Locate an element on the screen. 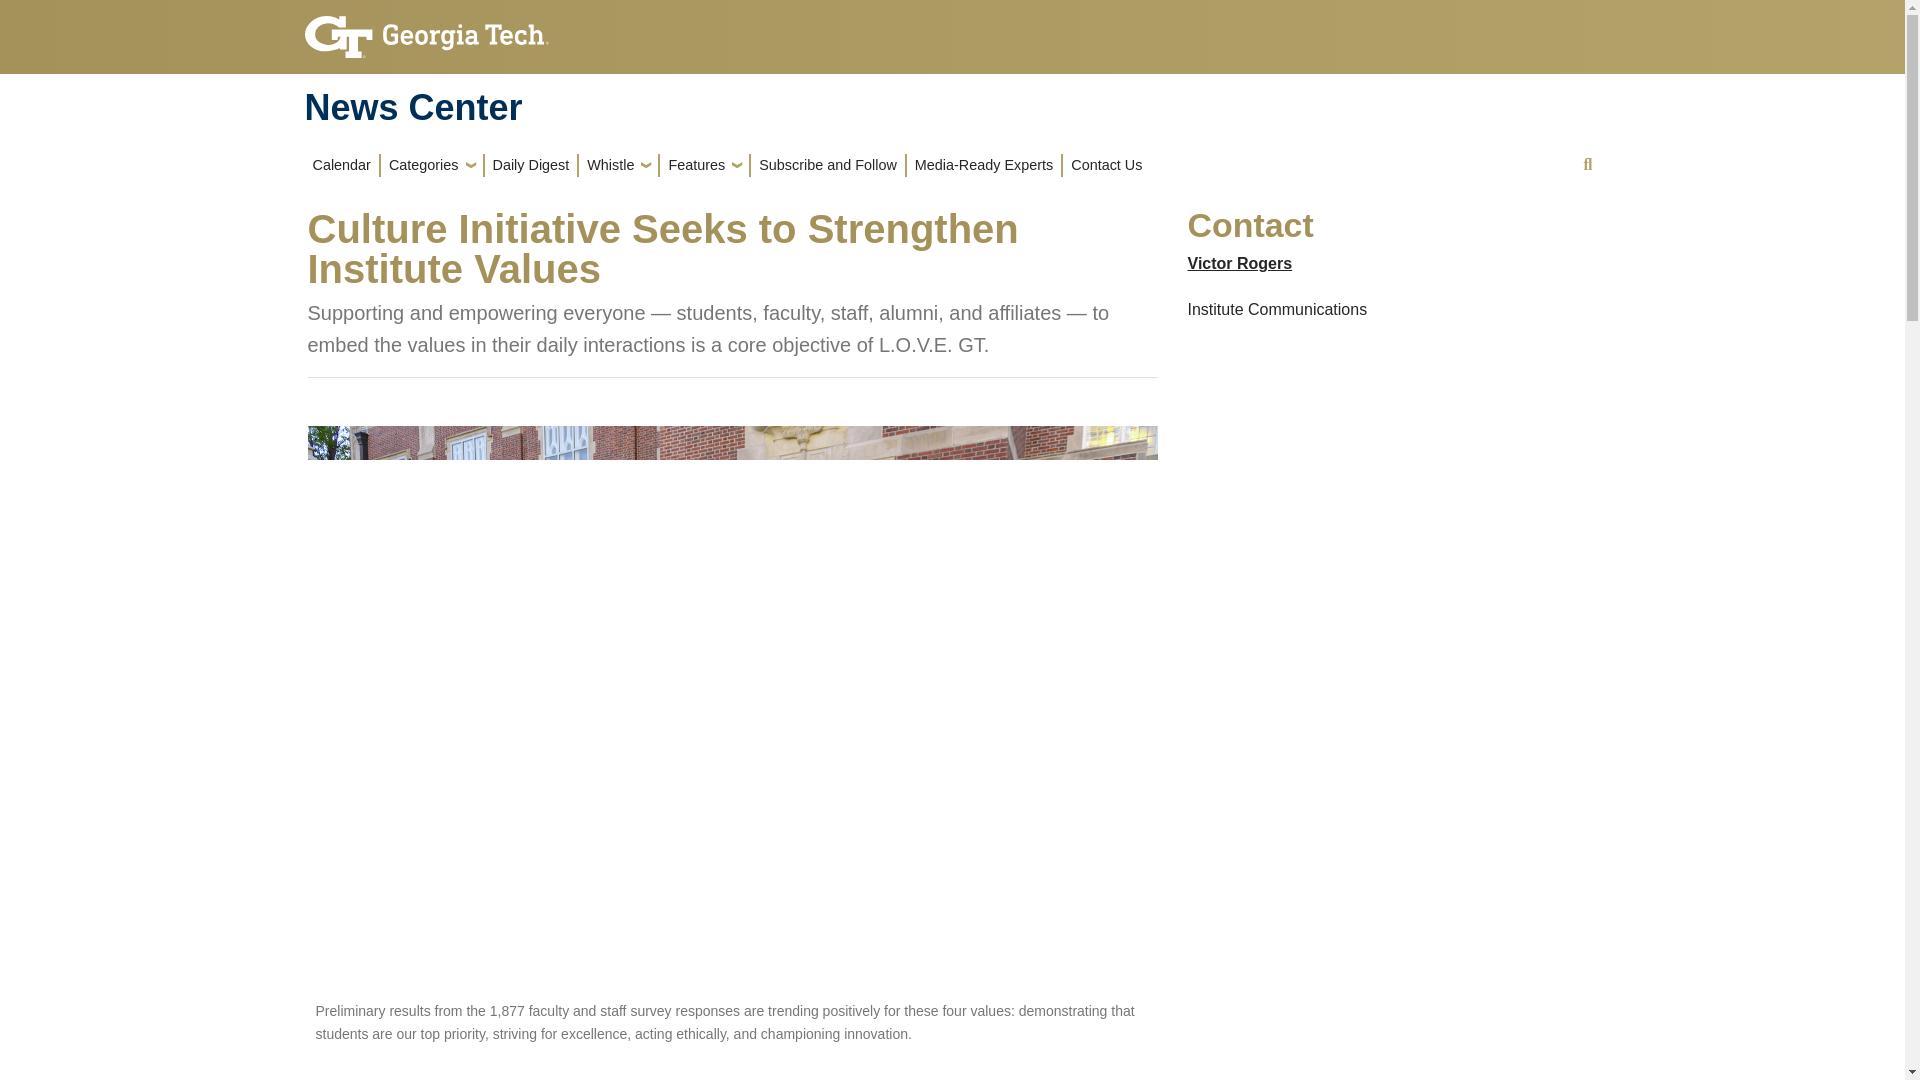 This screenshot has height=1080, width=1920. Features is located at coordinates (704, 165).